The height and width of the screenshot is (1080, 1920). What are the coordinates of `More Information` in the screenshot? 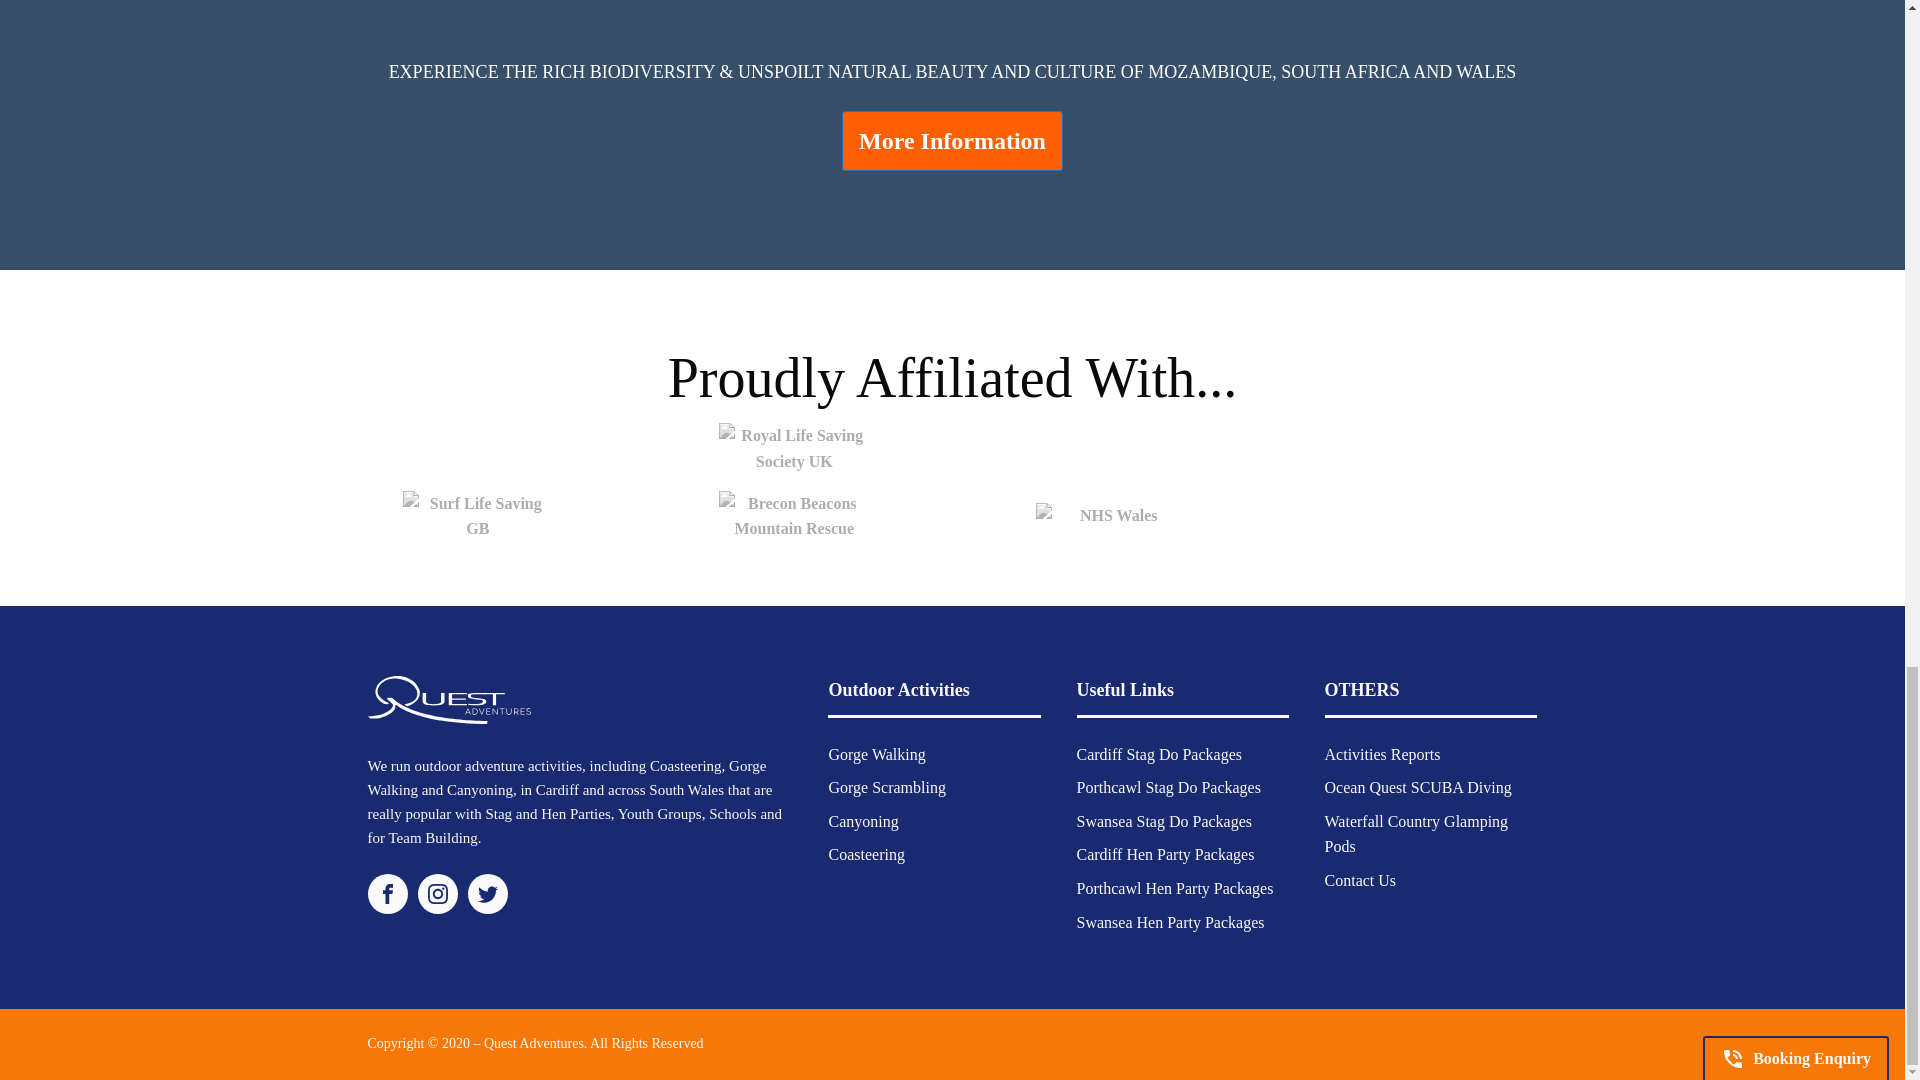 It's located at (952, 140).